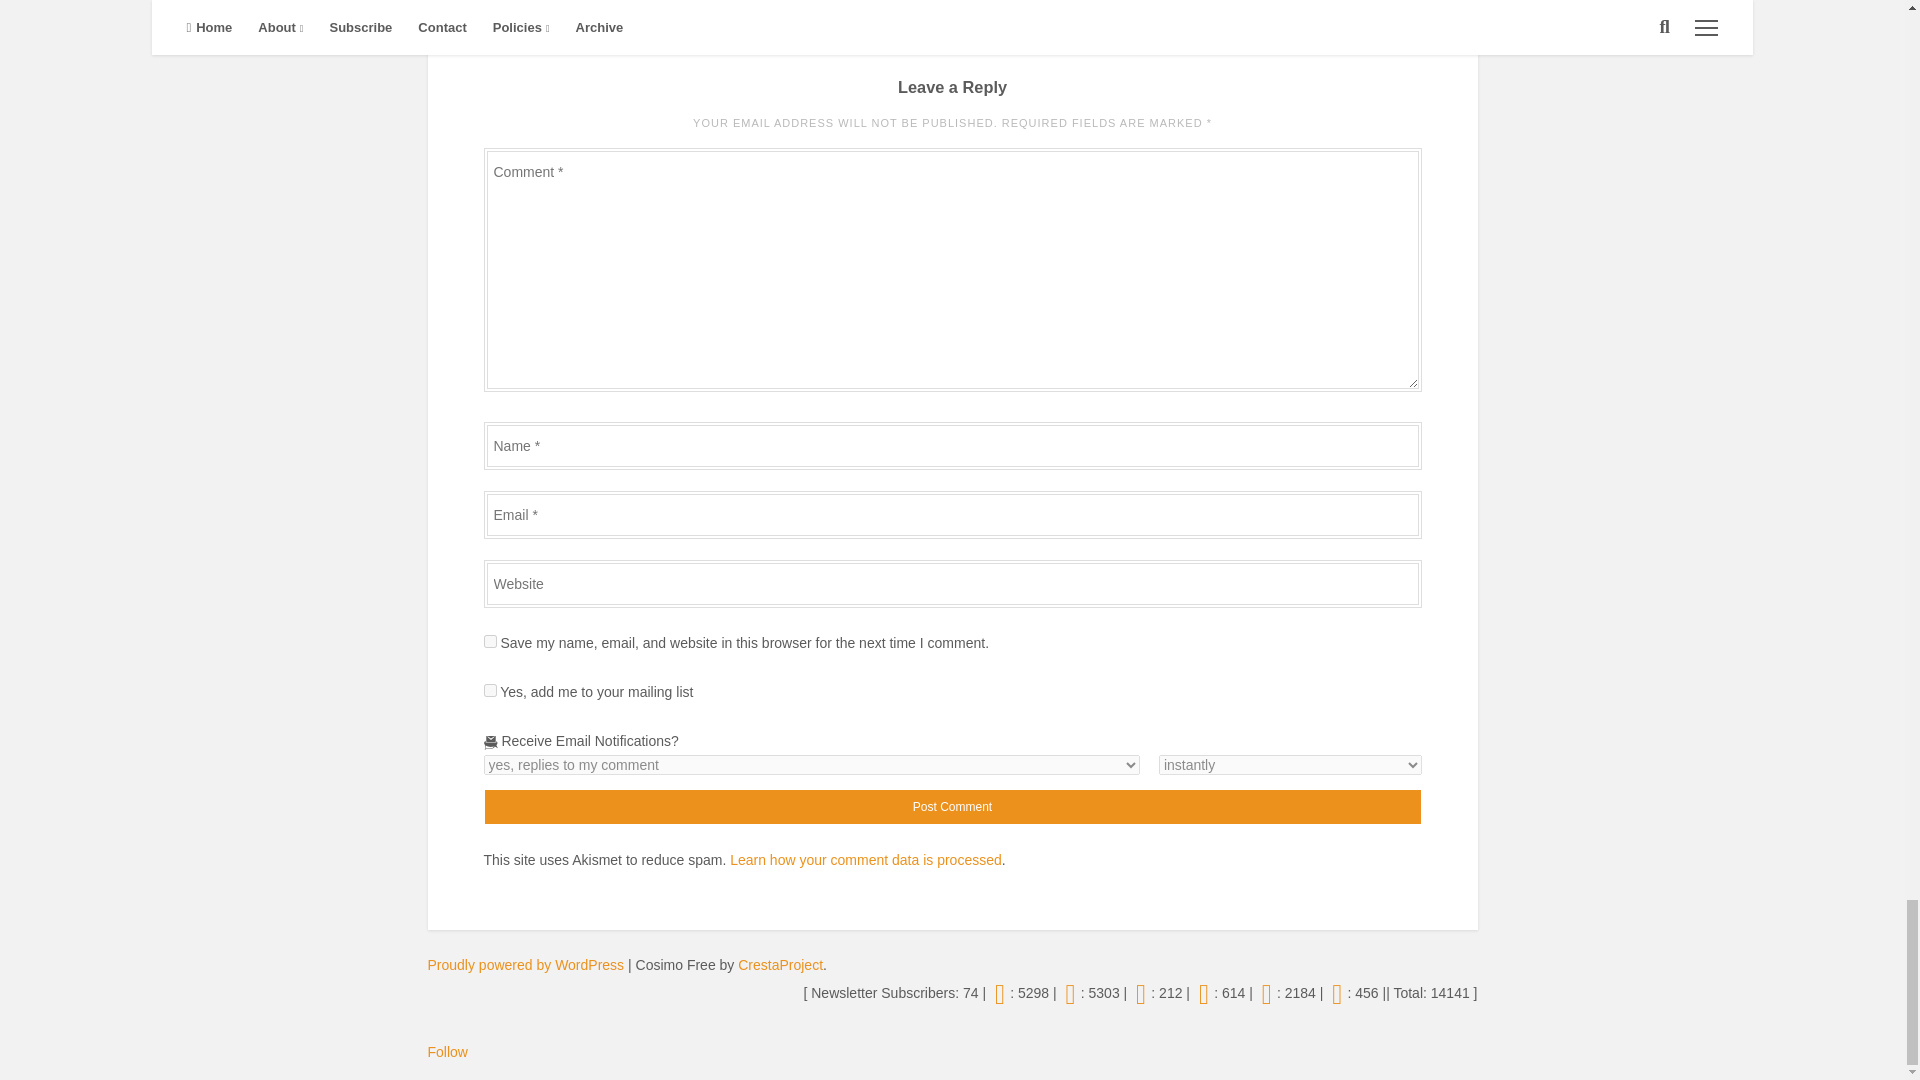  Describe the element at coordinates (1140, 992) in the screenshot. I see `Facebook` at that location.